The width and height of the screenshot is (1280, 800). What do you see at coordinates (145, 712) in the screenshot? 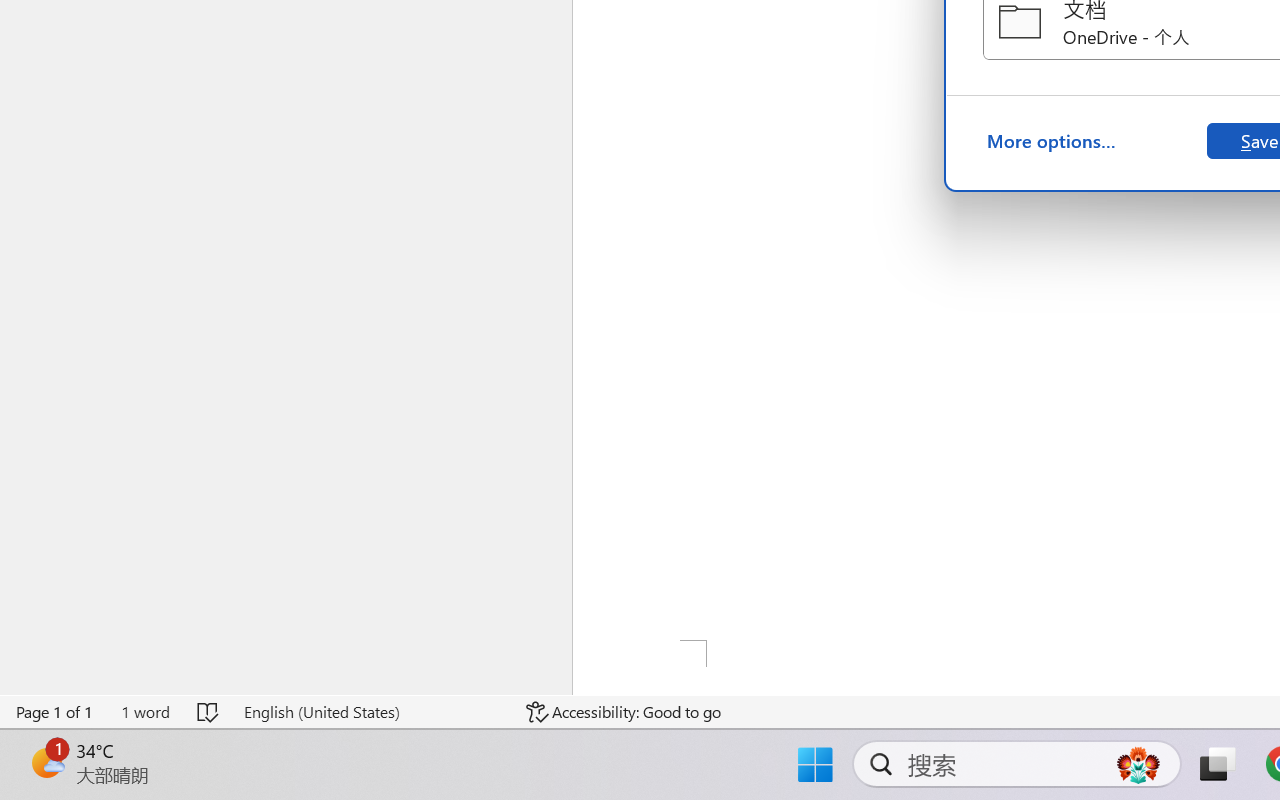
I see `Word Count 1 word` at bounding box center [145, 712].